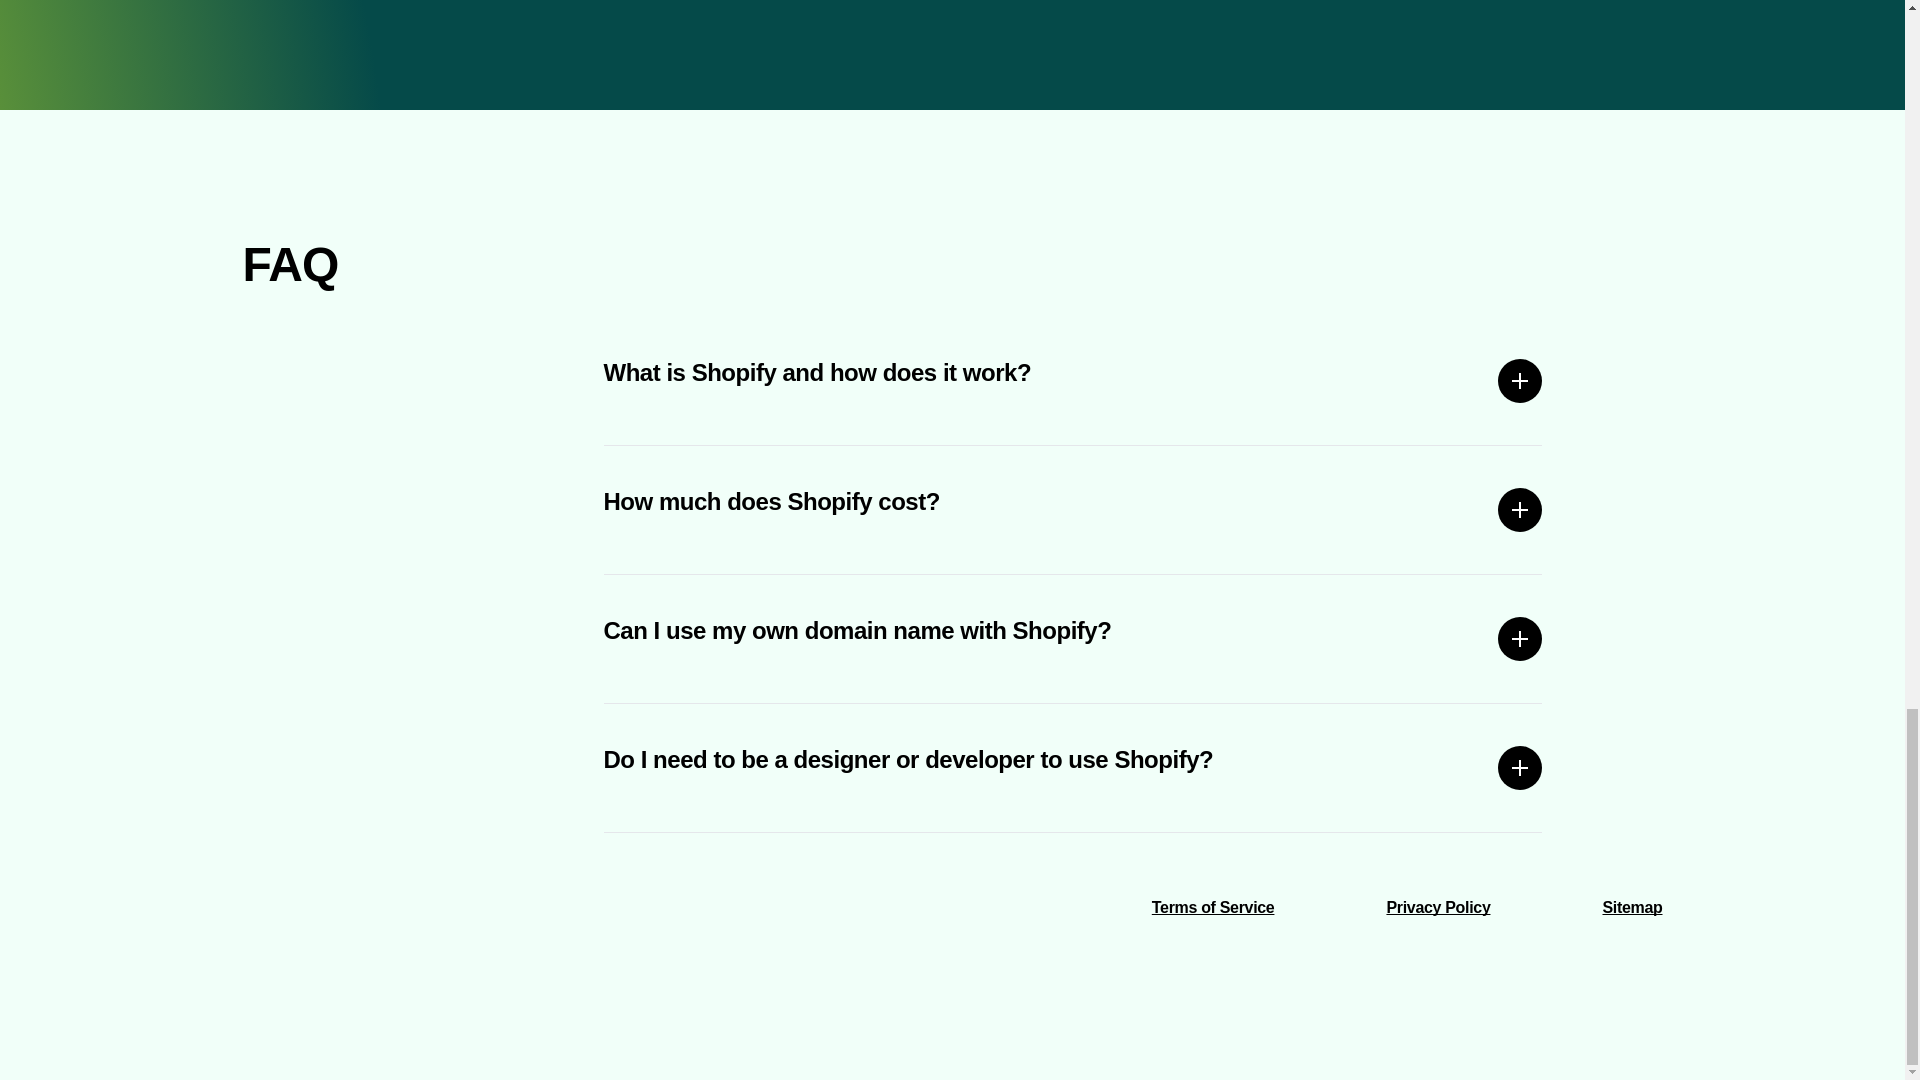  What do you see at coordinates (1074, 768) in the screenshot?
I see `Do I need to be a designer or developer to use Shopify?` at bounding box center [1074, 768].